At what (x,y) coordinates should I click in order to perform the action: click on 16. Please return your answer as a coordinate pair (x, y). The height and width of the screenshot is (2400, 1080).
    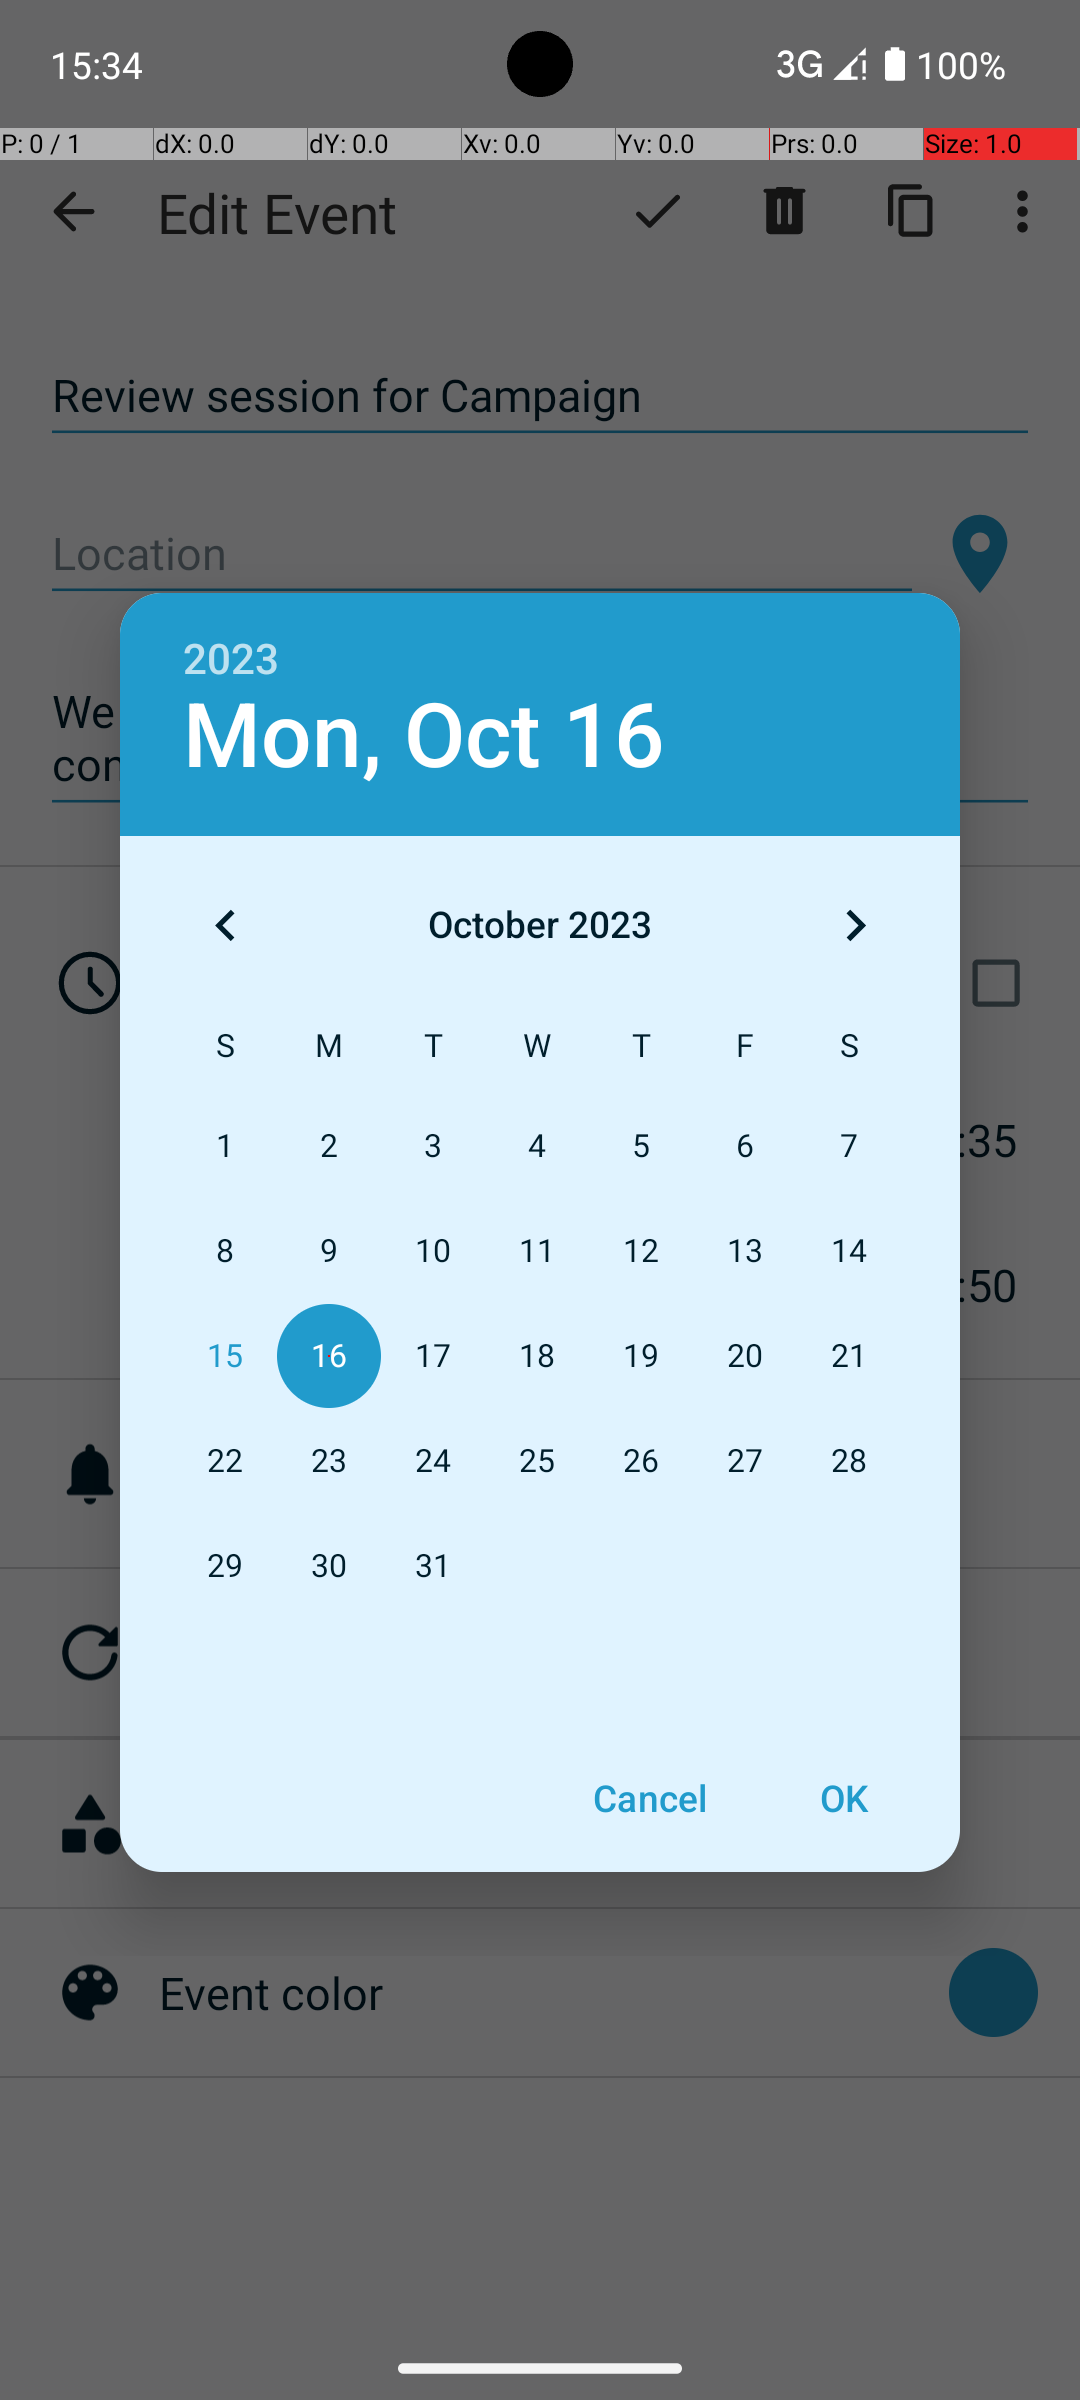
    Looking at the image, I should click on (329, 1356).